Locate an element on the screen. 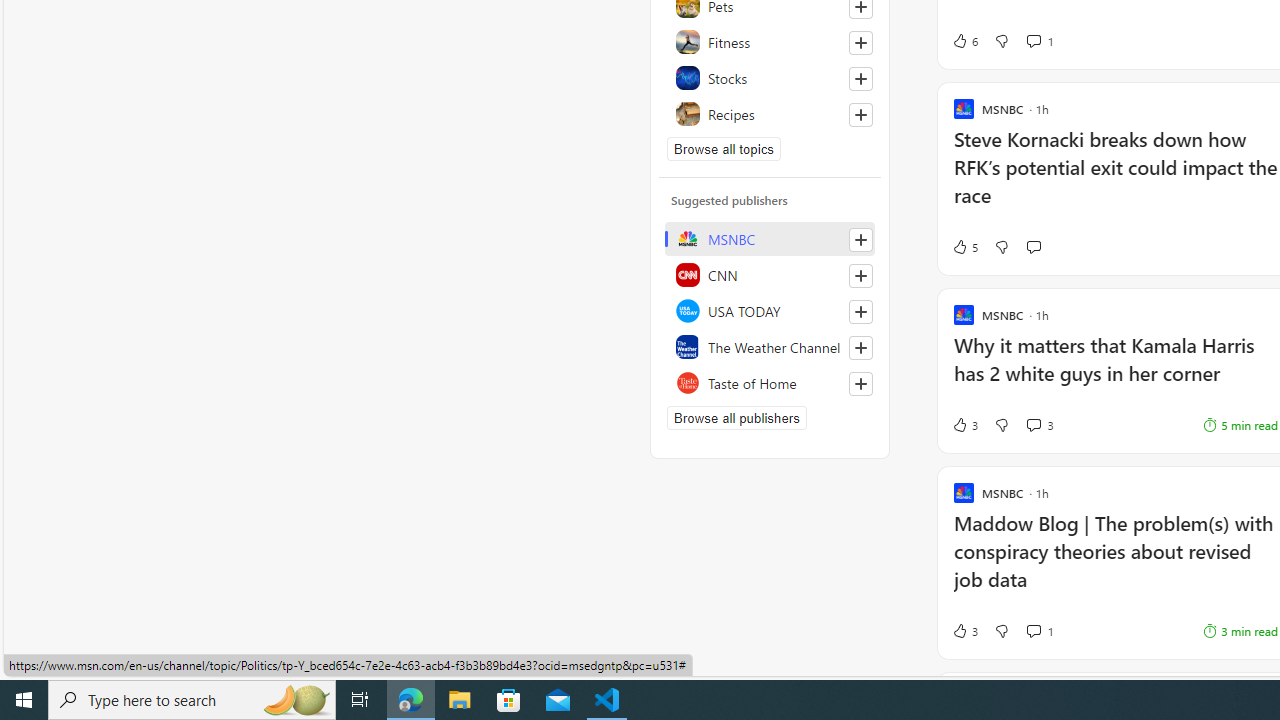 The width and height of the screenshot is (1280, 720). Follow this topic is located at coordinates (860, 114).